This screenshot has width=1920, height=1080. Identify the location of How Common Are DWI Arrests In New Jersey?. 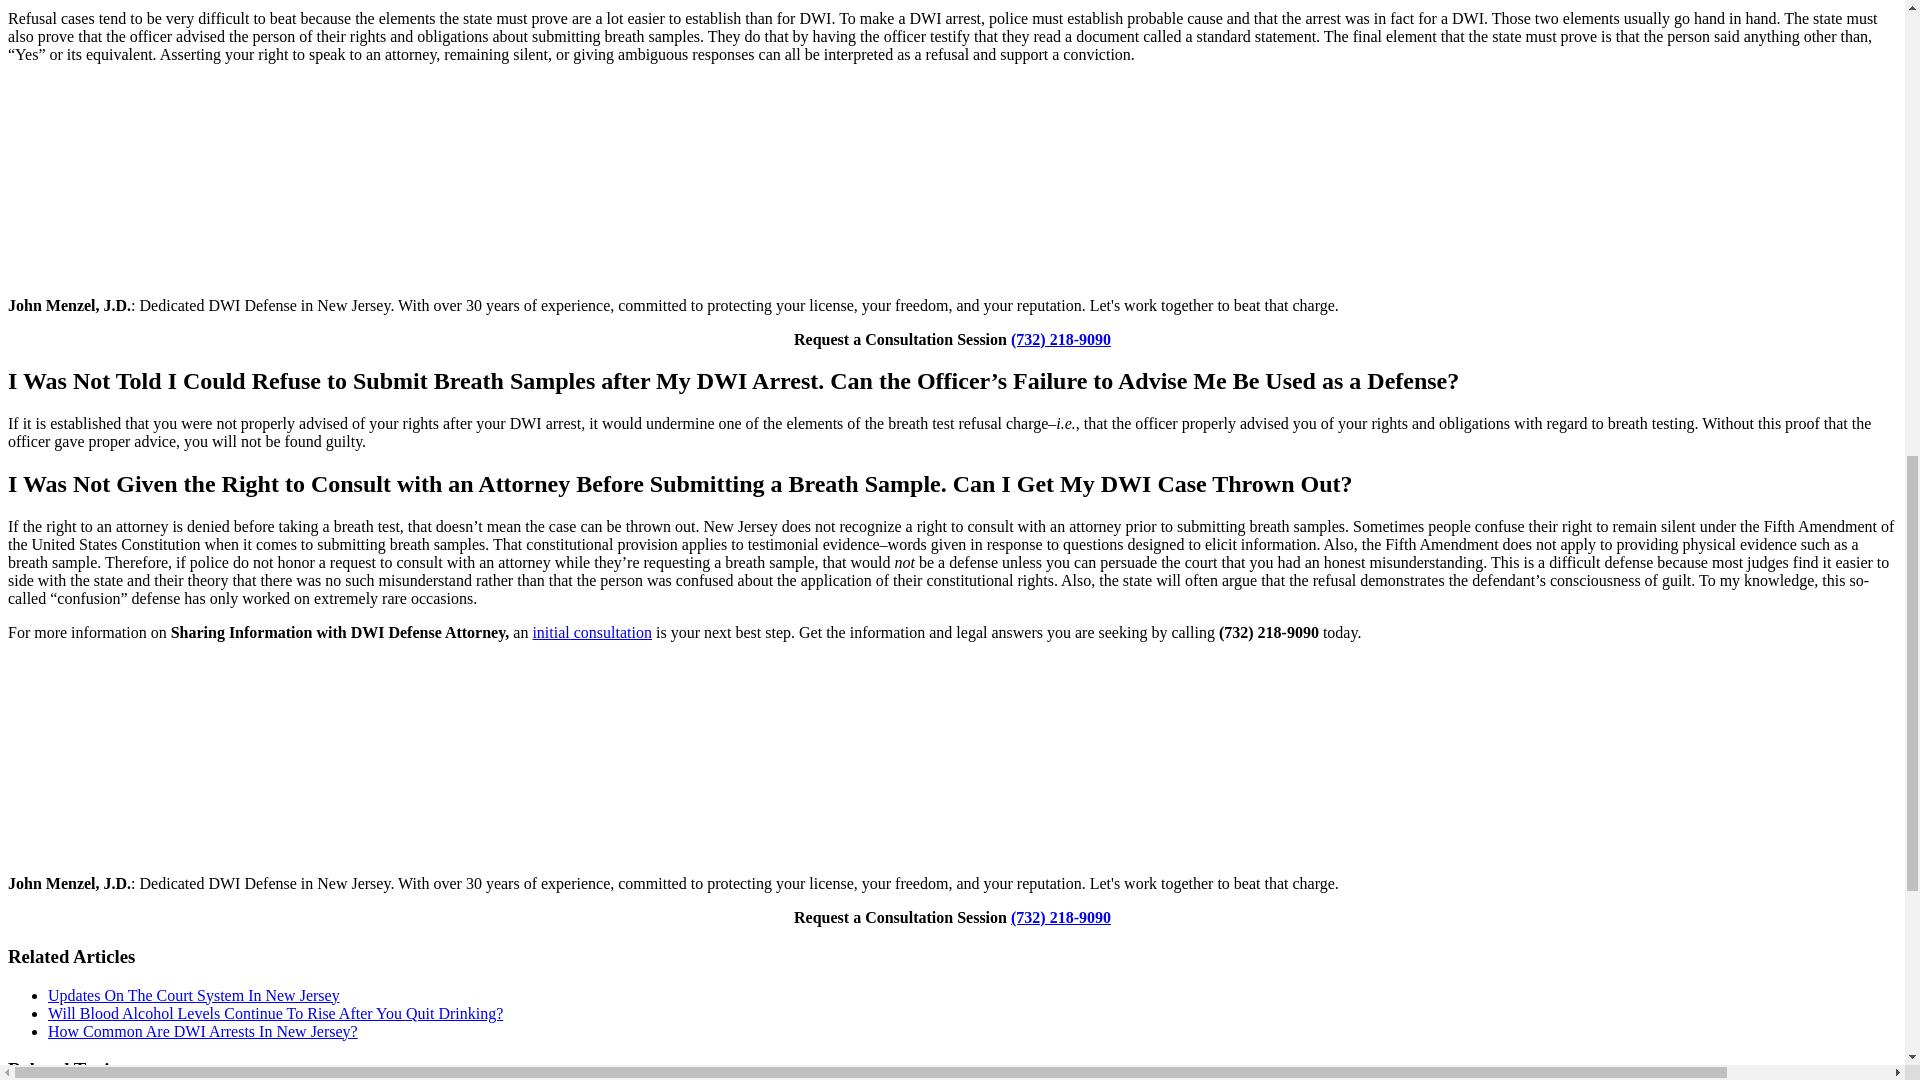
(202, 1031).